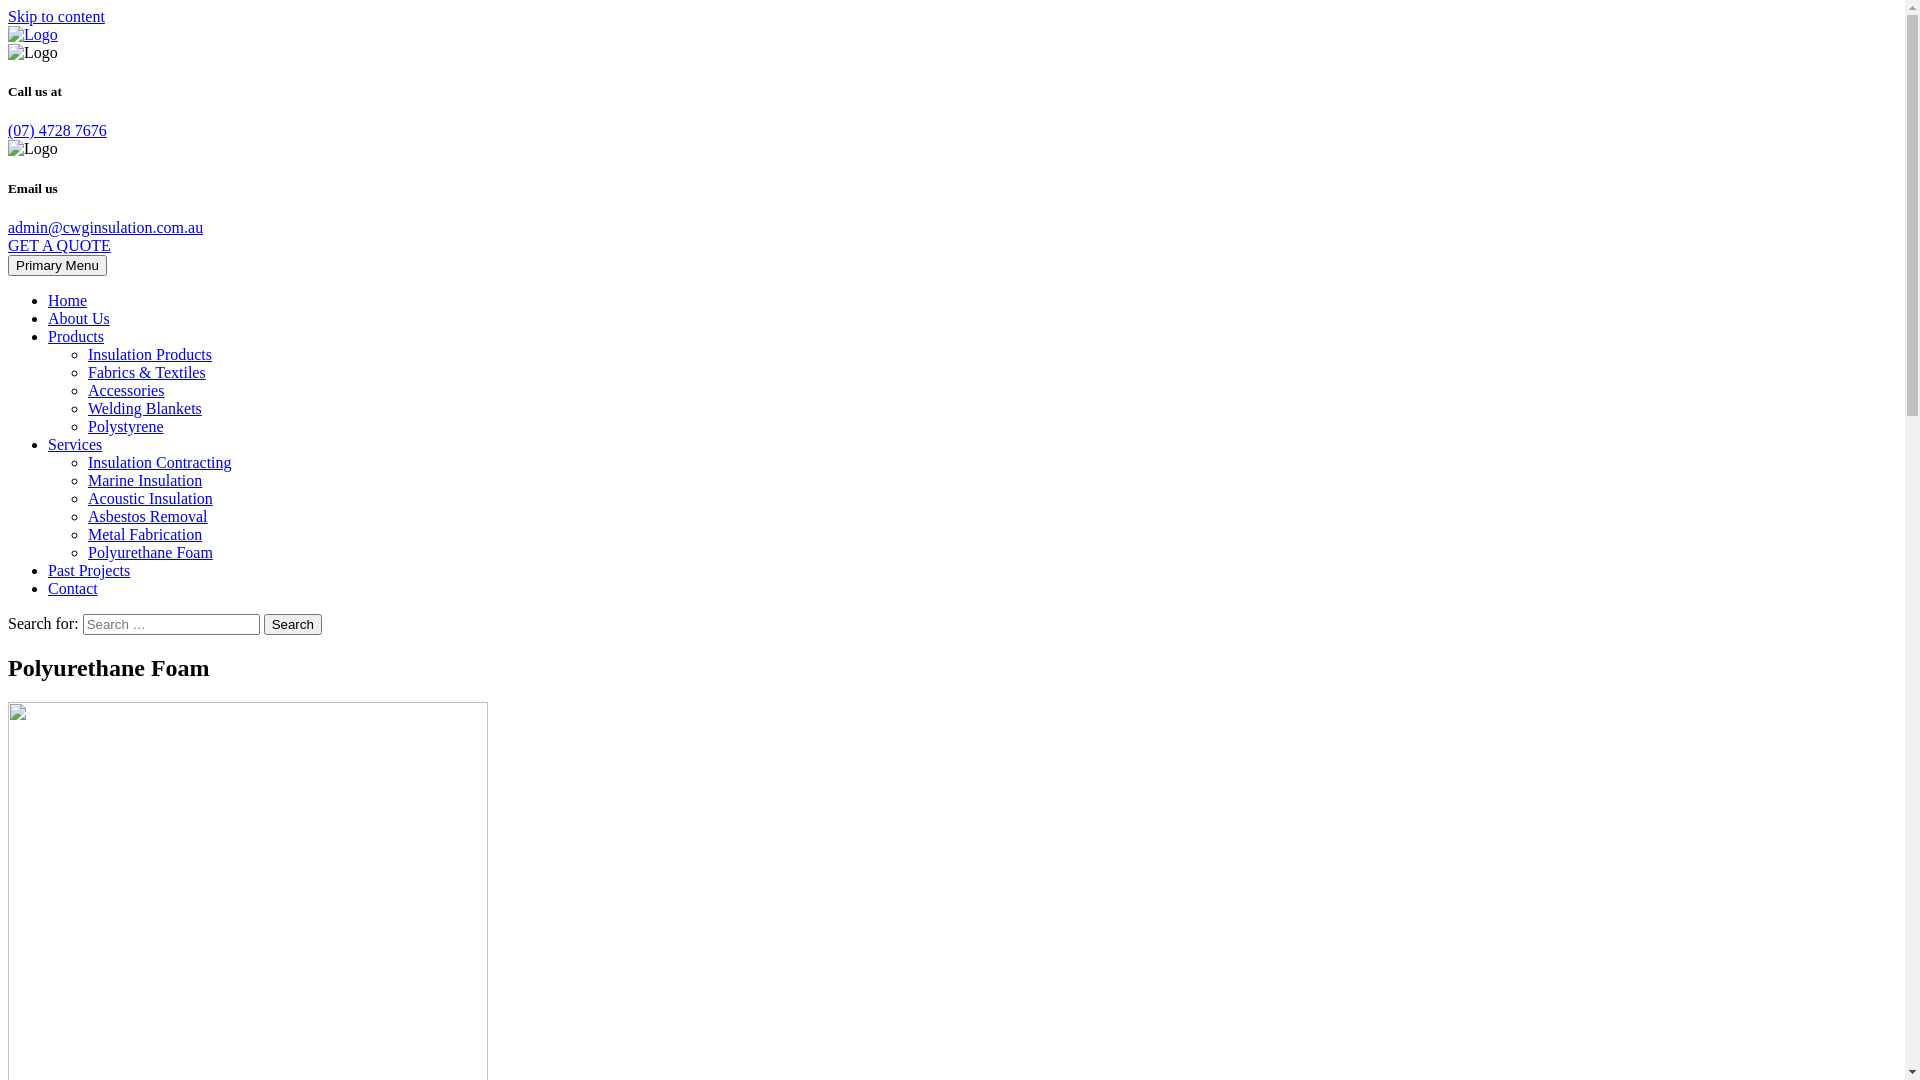  Describe the element at coordinates (68, 300) in the screenshot. I see `Home` at that location.